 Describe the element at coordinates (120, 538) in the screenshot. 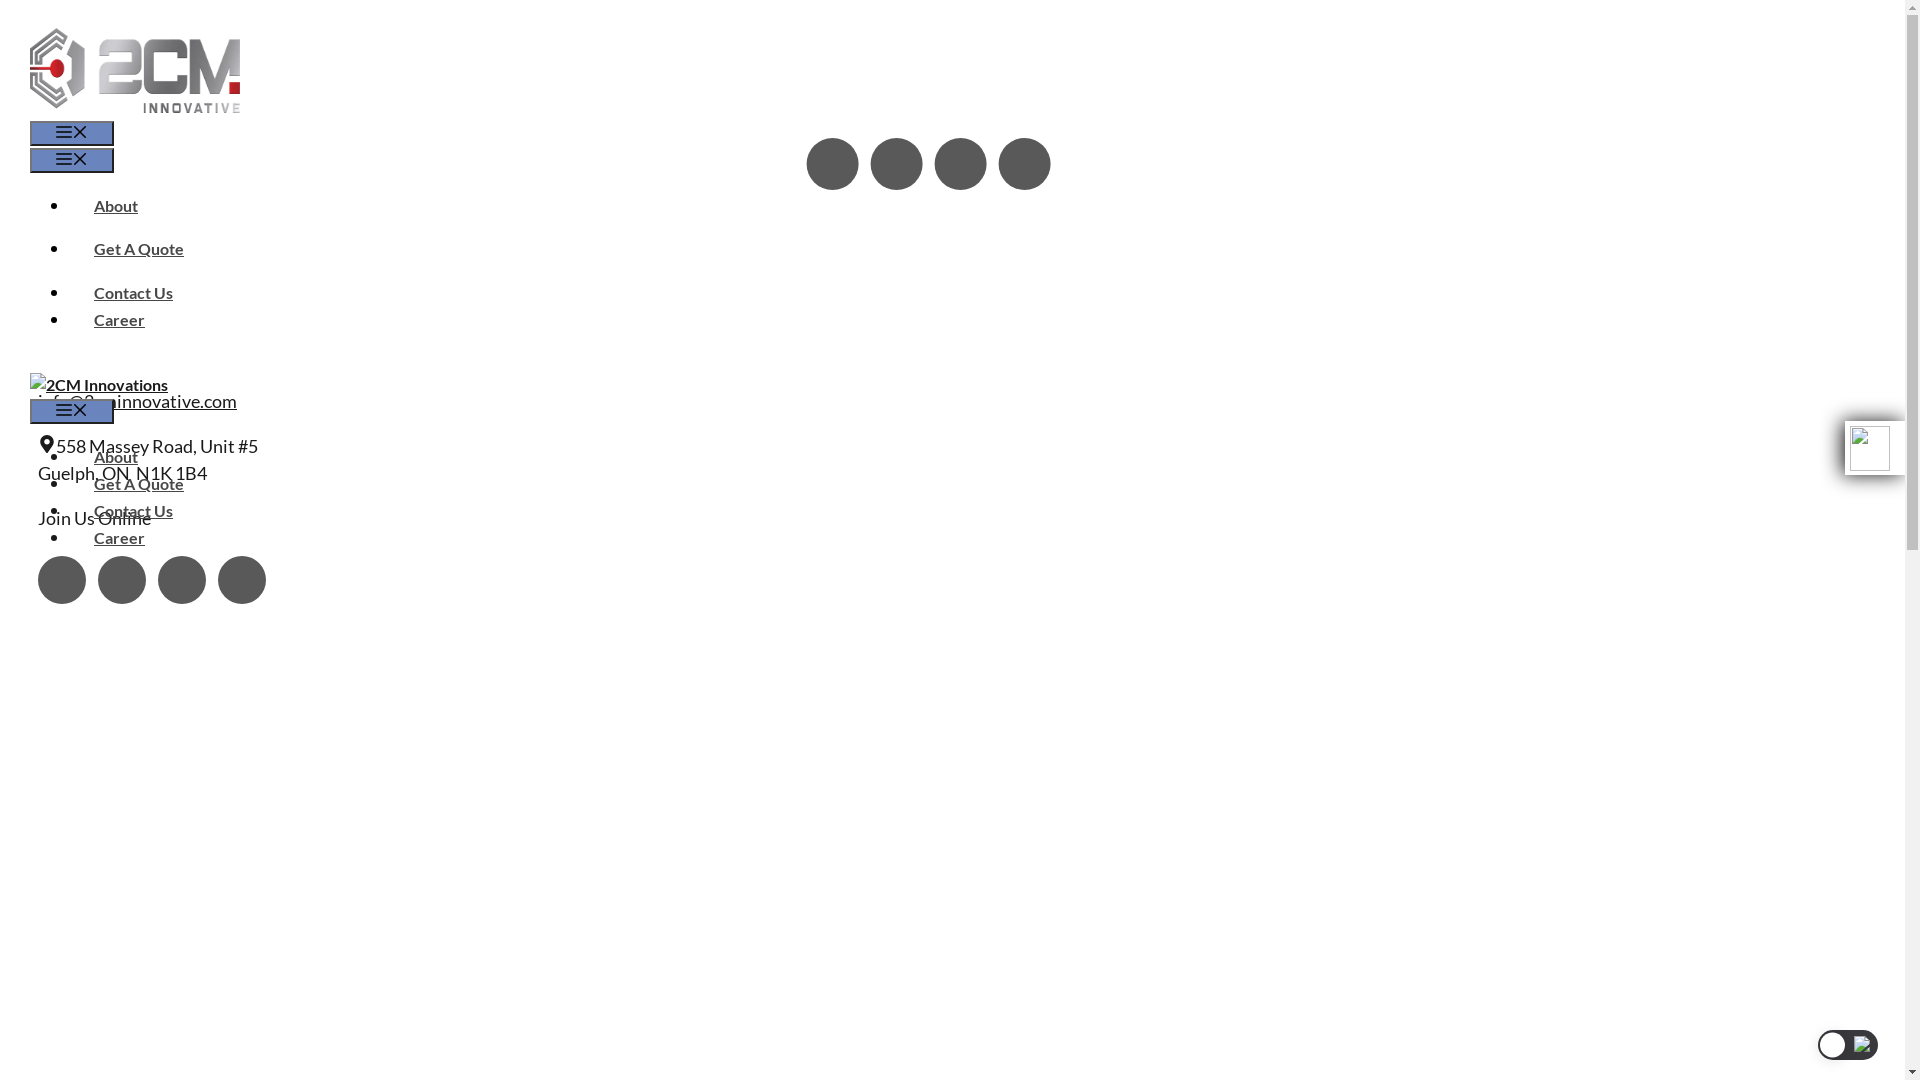

I see `Career` at that location.